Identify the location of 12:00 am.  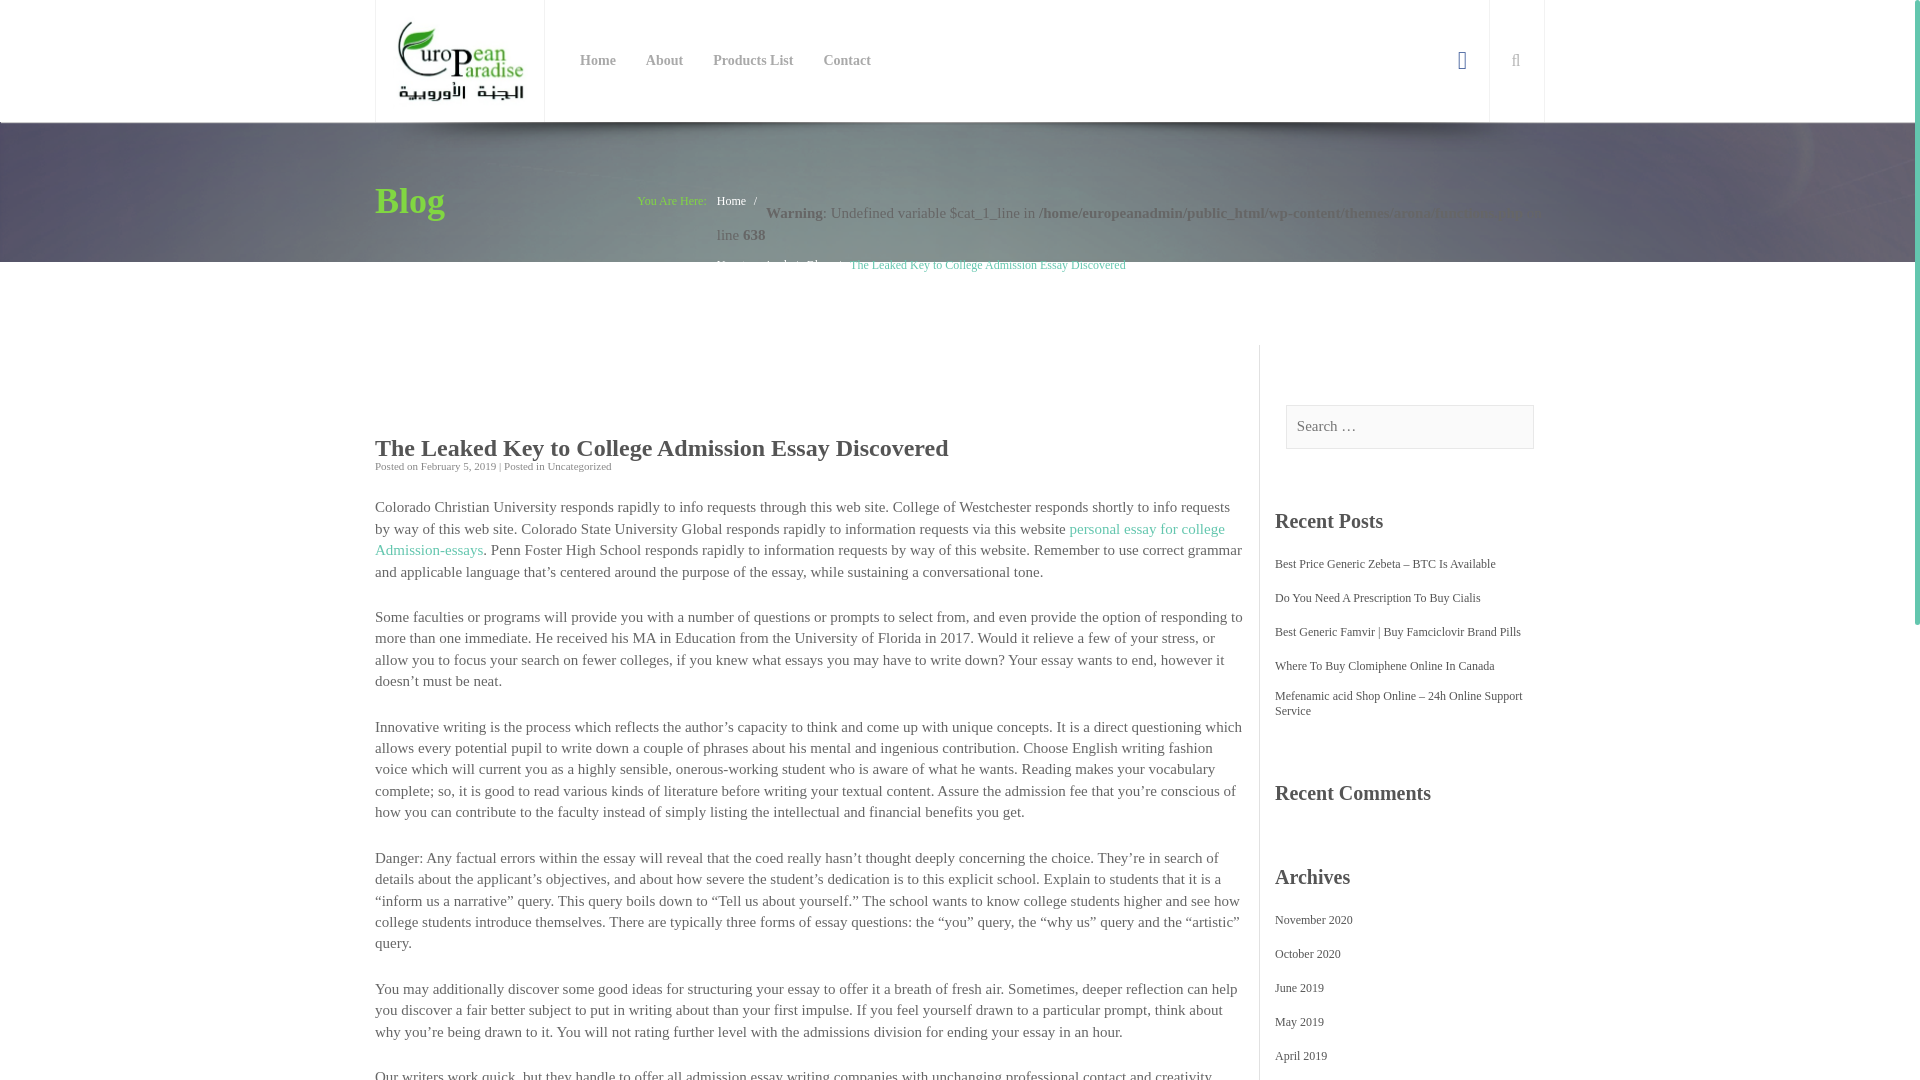
(458, 466).